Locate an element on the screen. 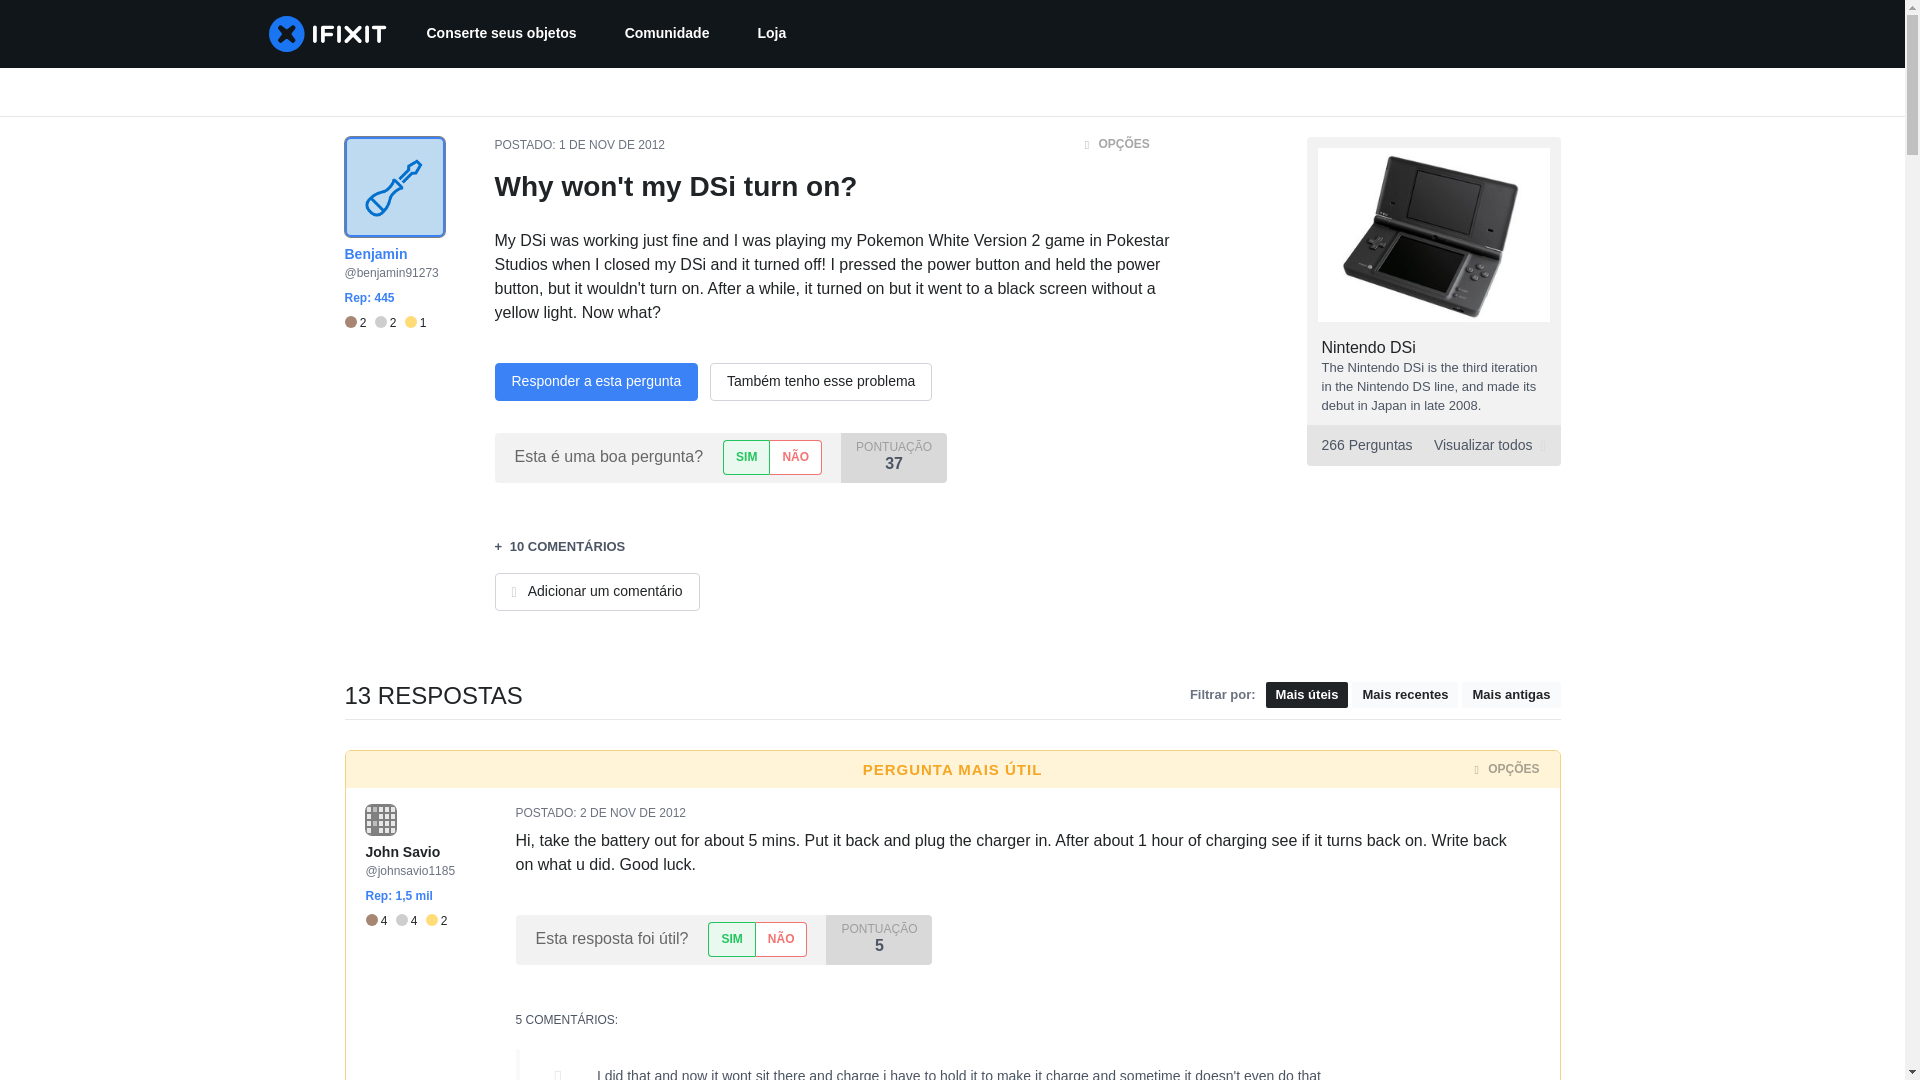 The width and height of the screenshot is (1920, 1080). 4 emblemas de Bronze is located at coordinates (380, 920).